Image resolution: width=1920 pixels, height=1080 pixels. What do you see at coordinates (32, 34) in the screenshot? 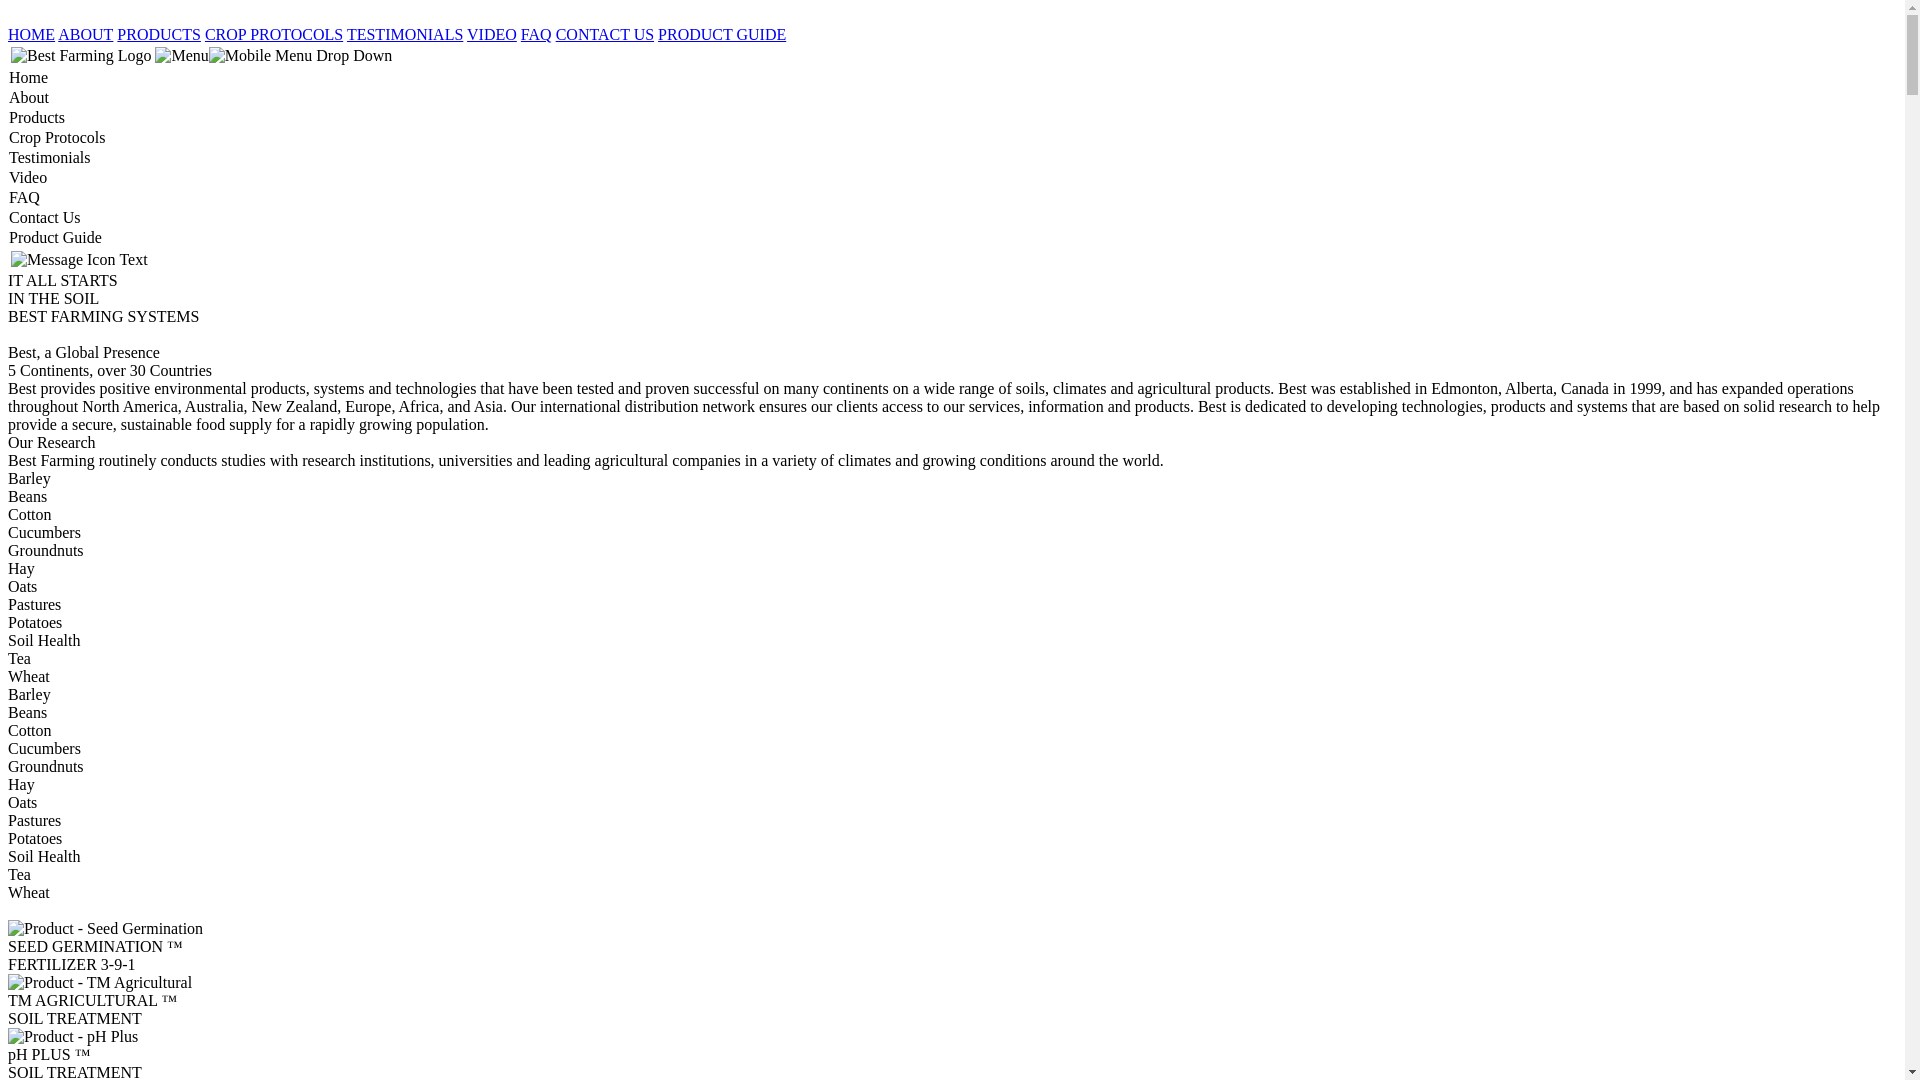
I see `HOME` at bounding box center [32, 34].